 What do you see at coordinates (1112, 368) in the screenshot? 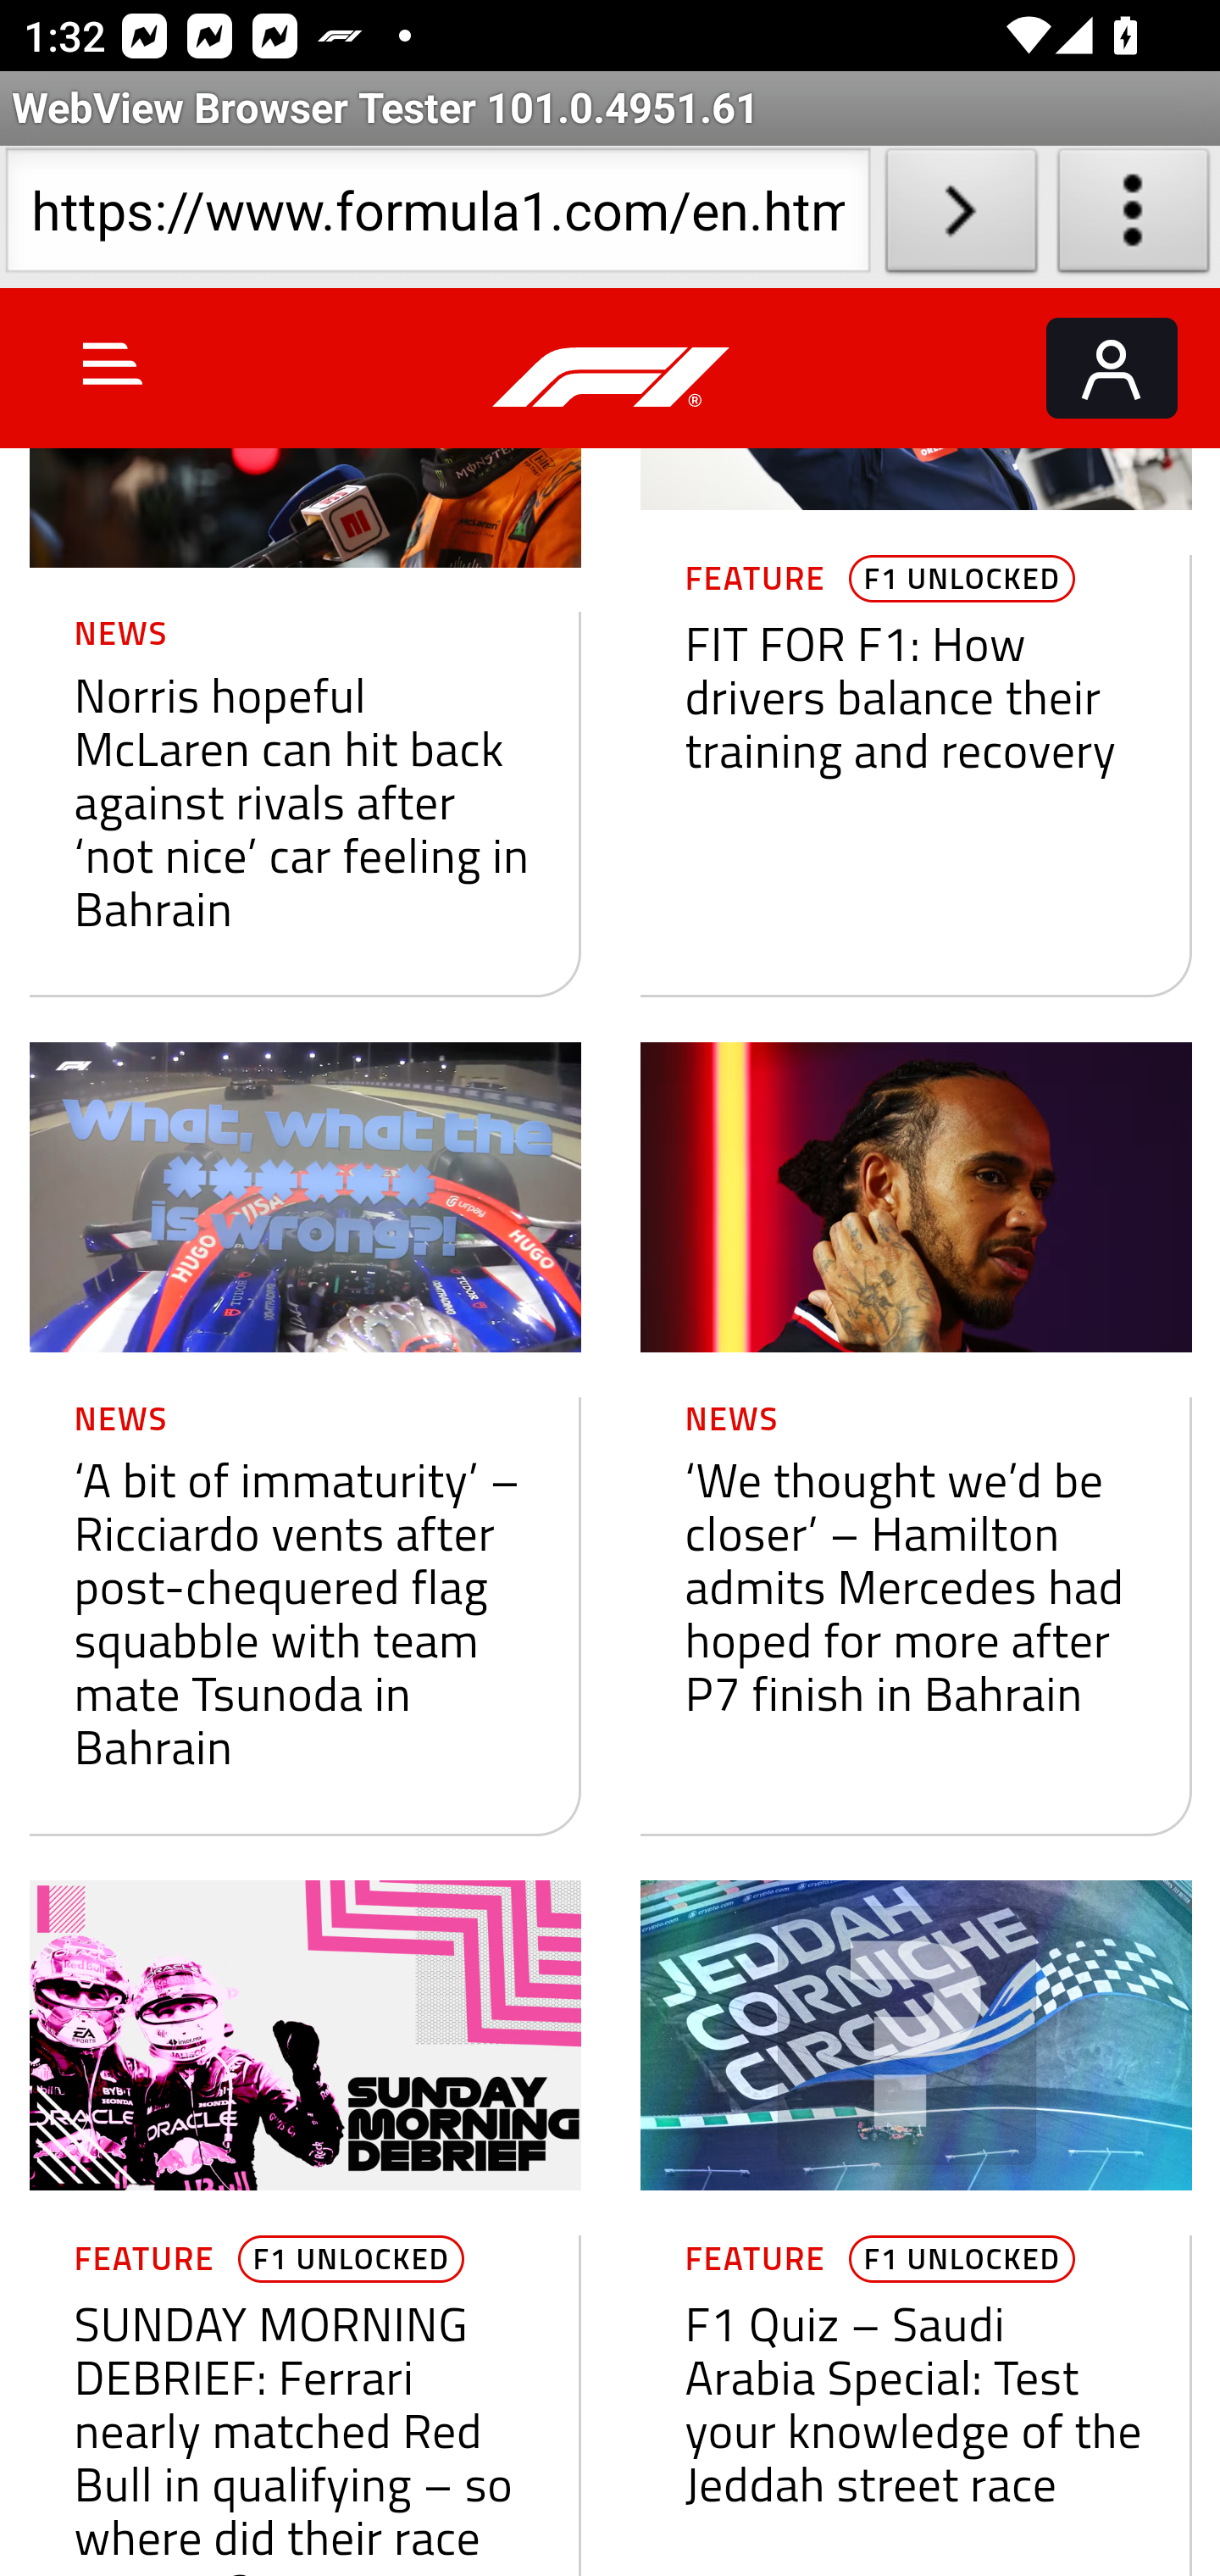
I see ` Login/Register  Login/Register` at bounding box center [1112, 368].